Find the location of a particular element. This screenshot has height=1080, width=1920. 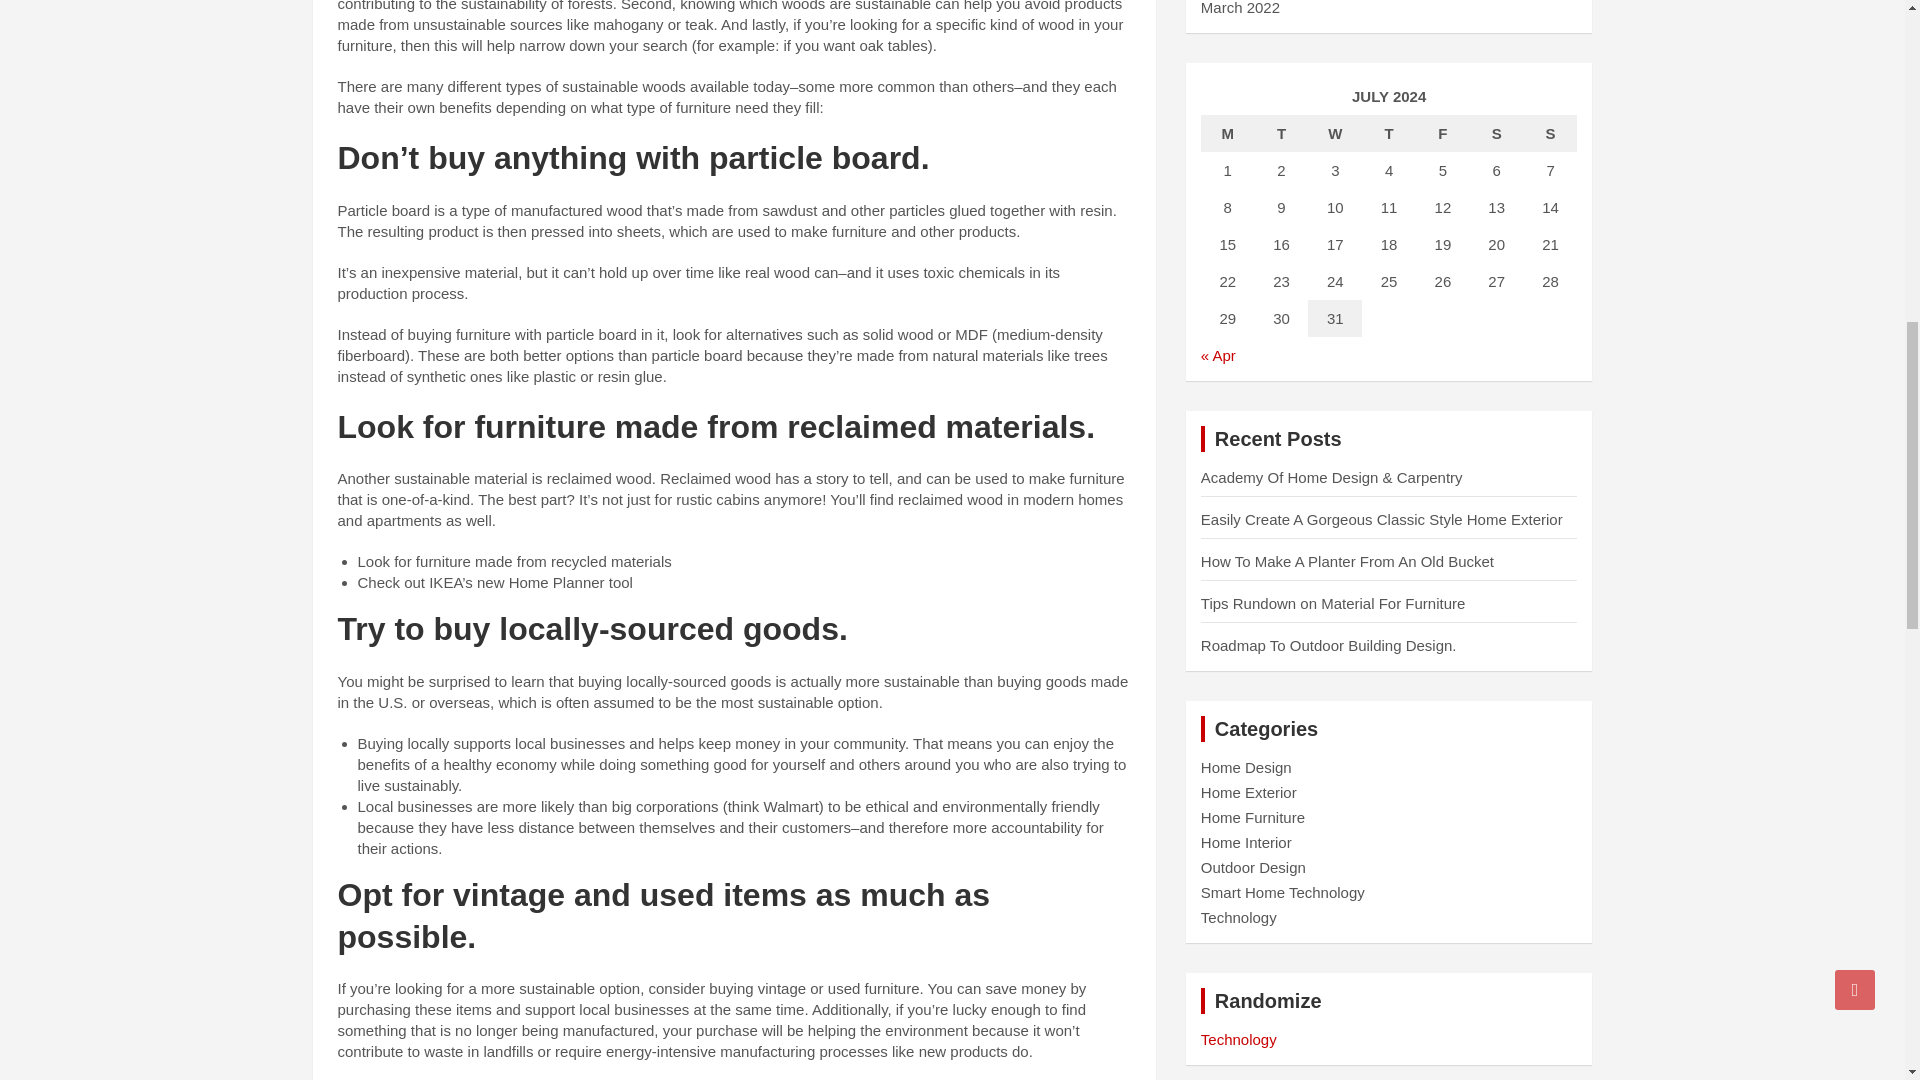

Thursday is located at coordinates (1388, 133).